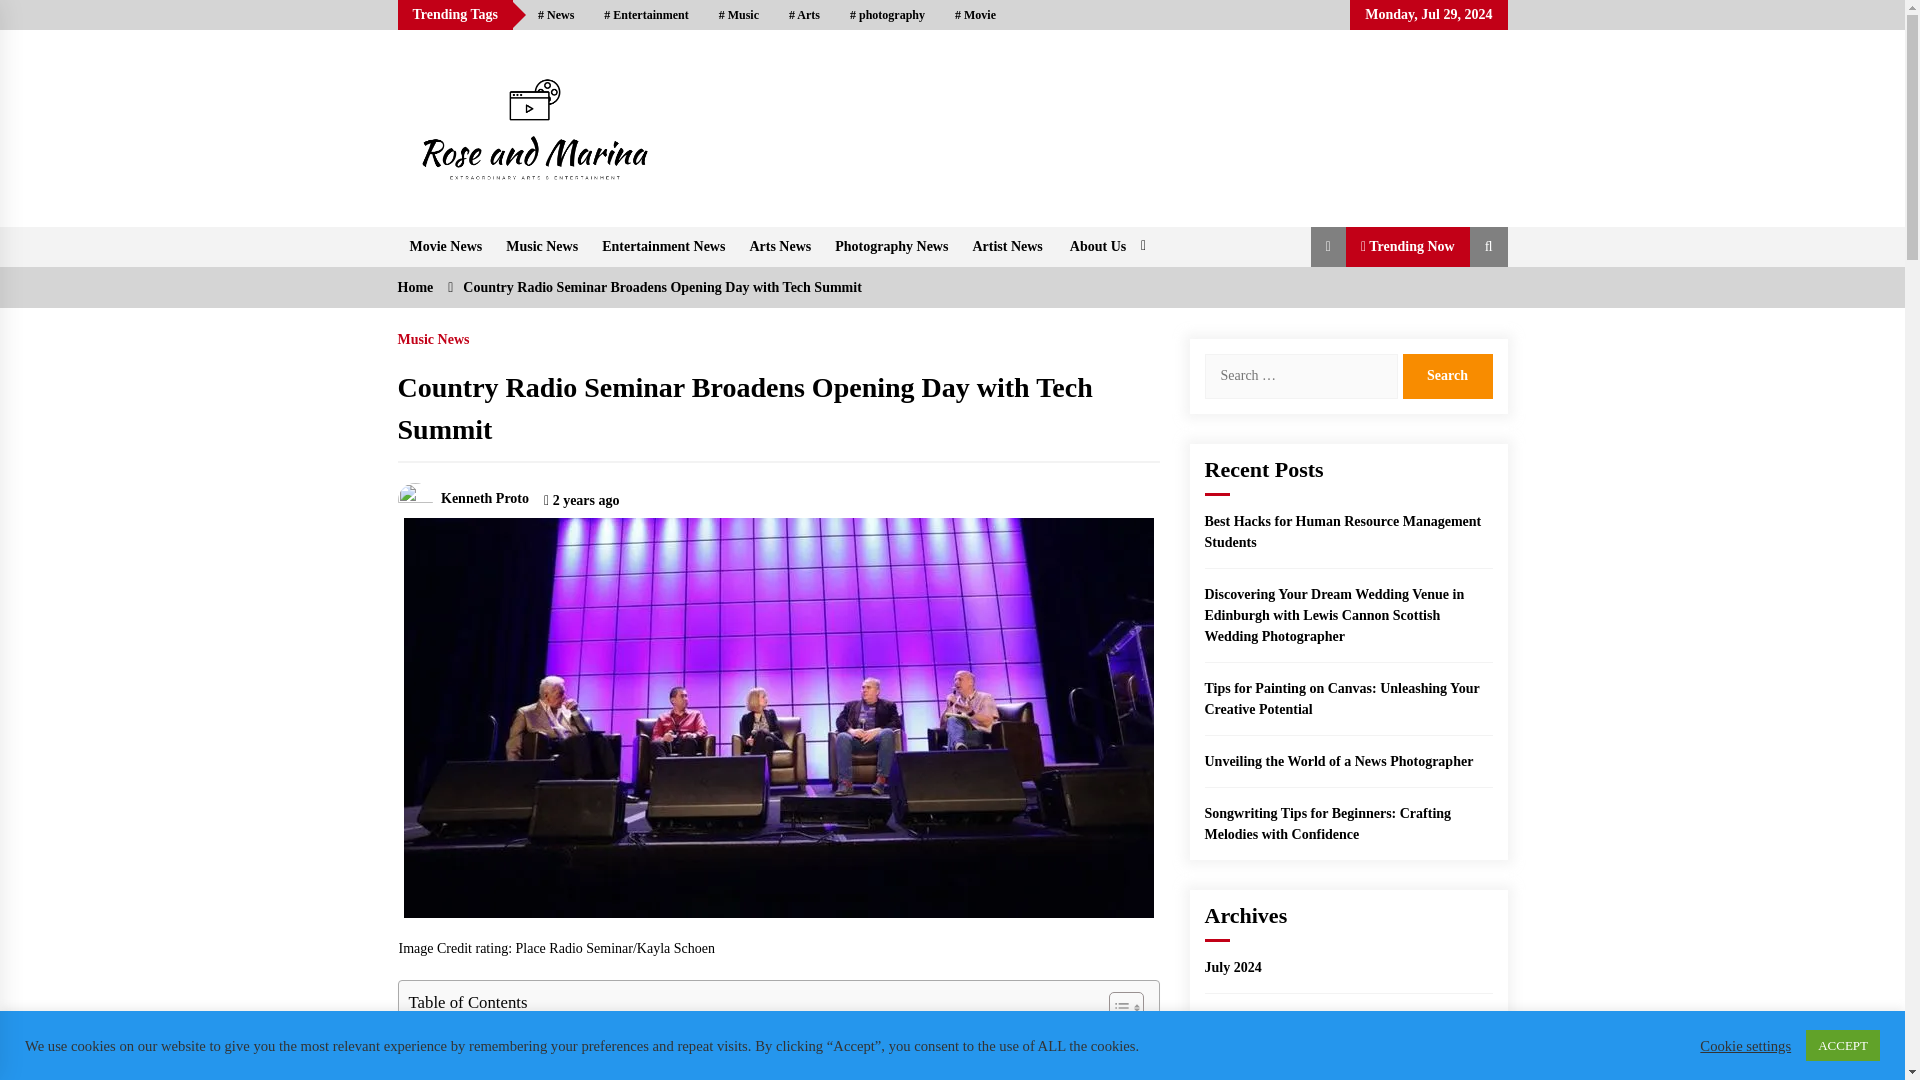 The height and width of the screenshot is (1080, 1920). Describe the element at coordinates (738, 15) in the screenshot. I see `Music` at that location.